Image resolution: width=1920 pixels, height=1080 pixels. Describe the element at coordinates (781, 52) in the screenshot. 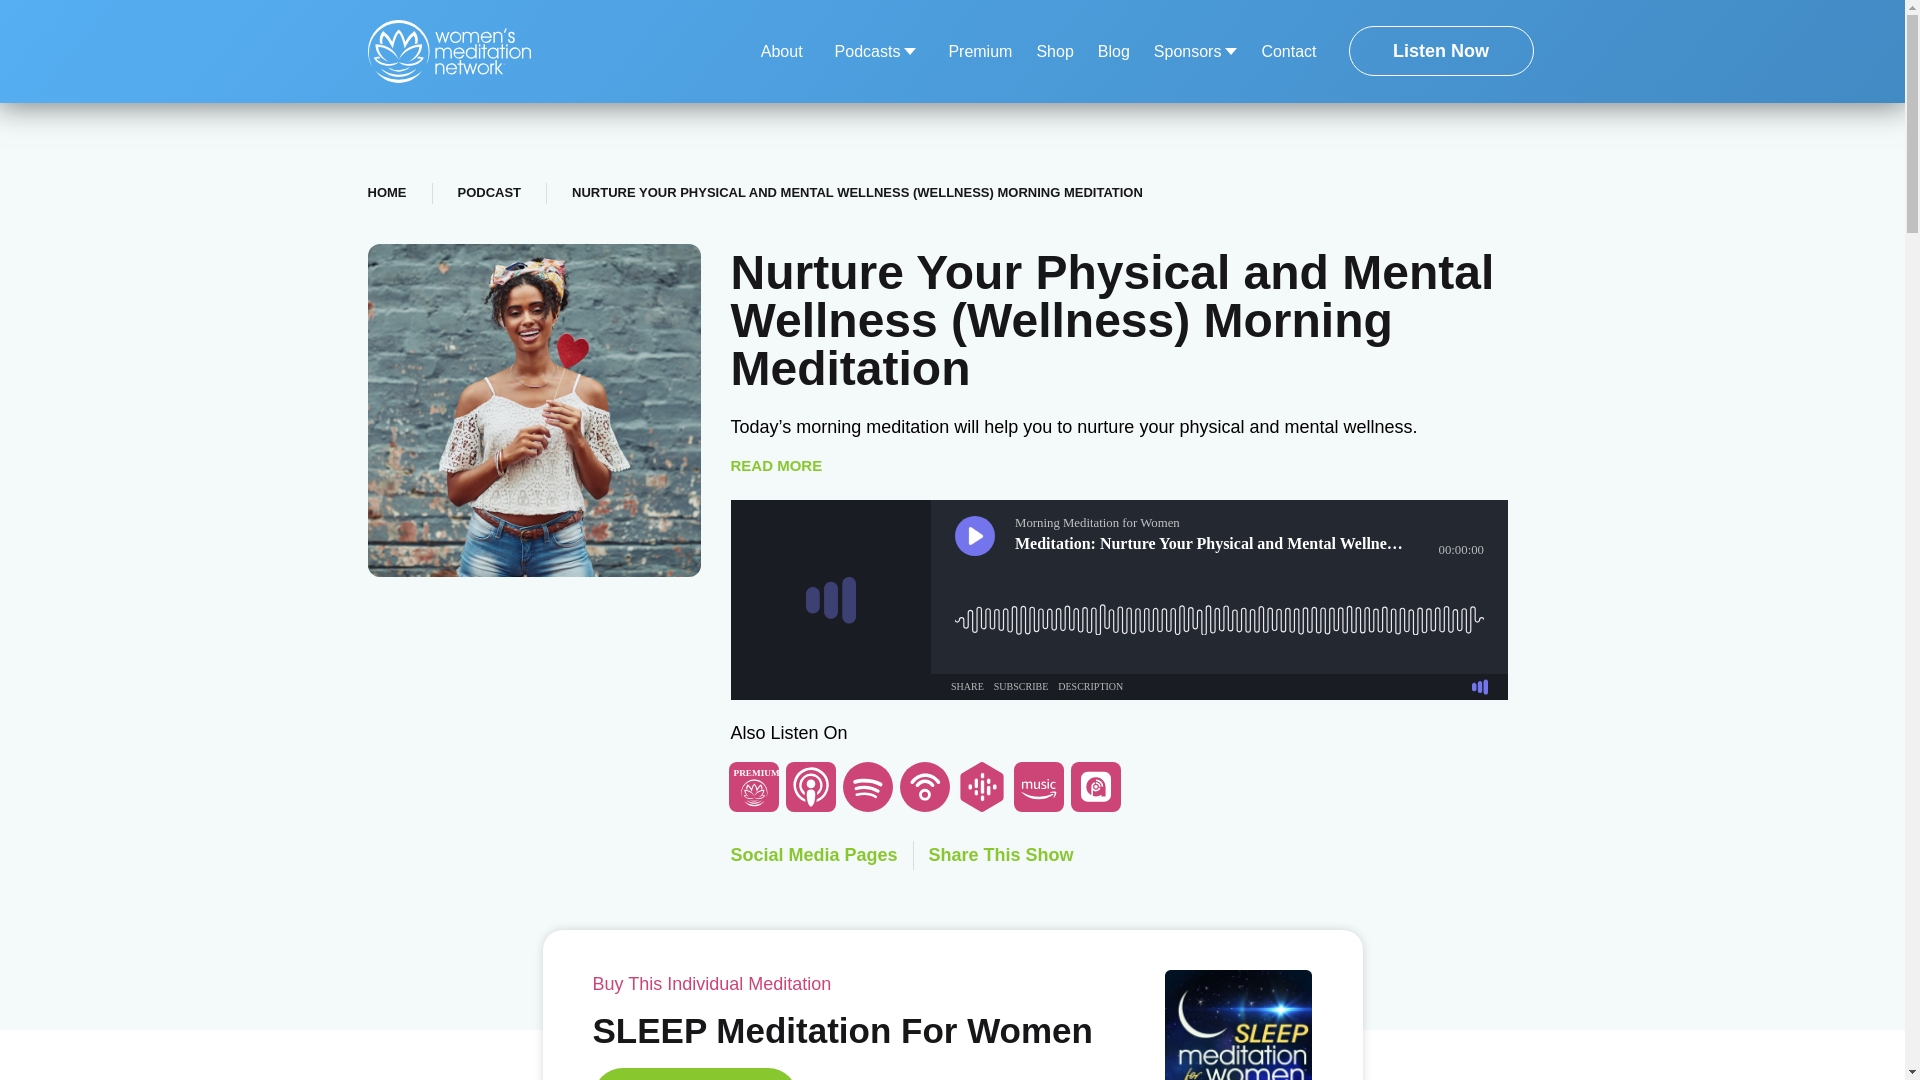

I see `About` at that location.